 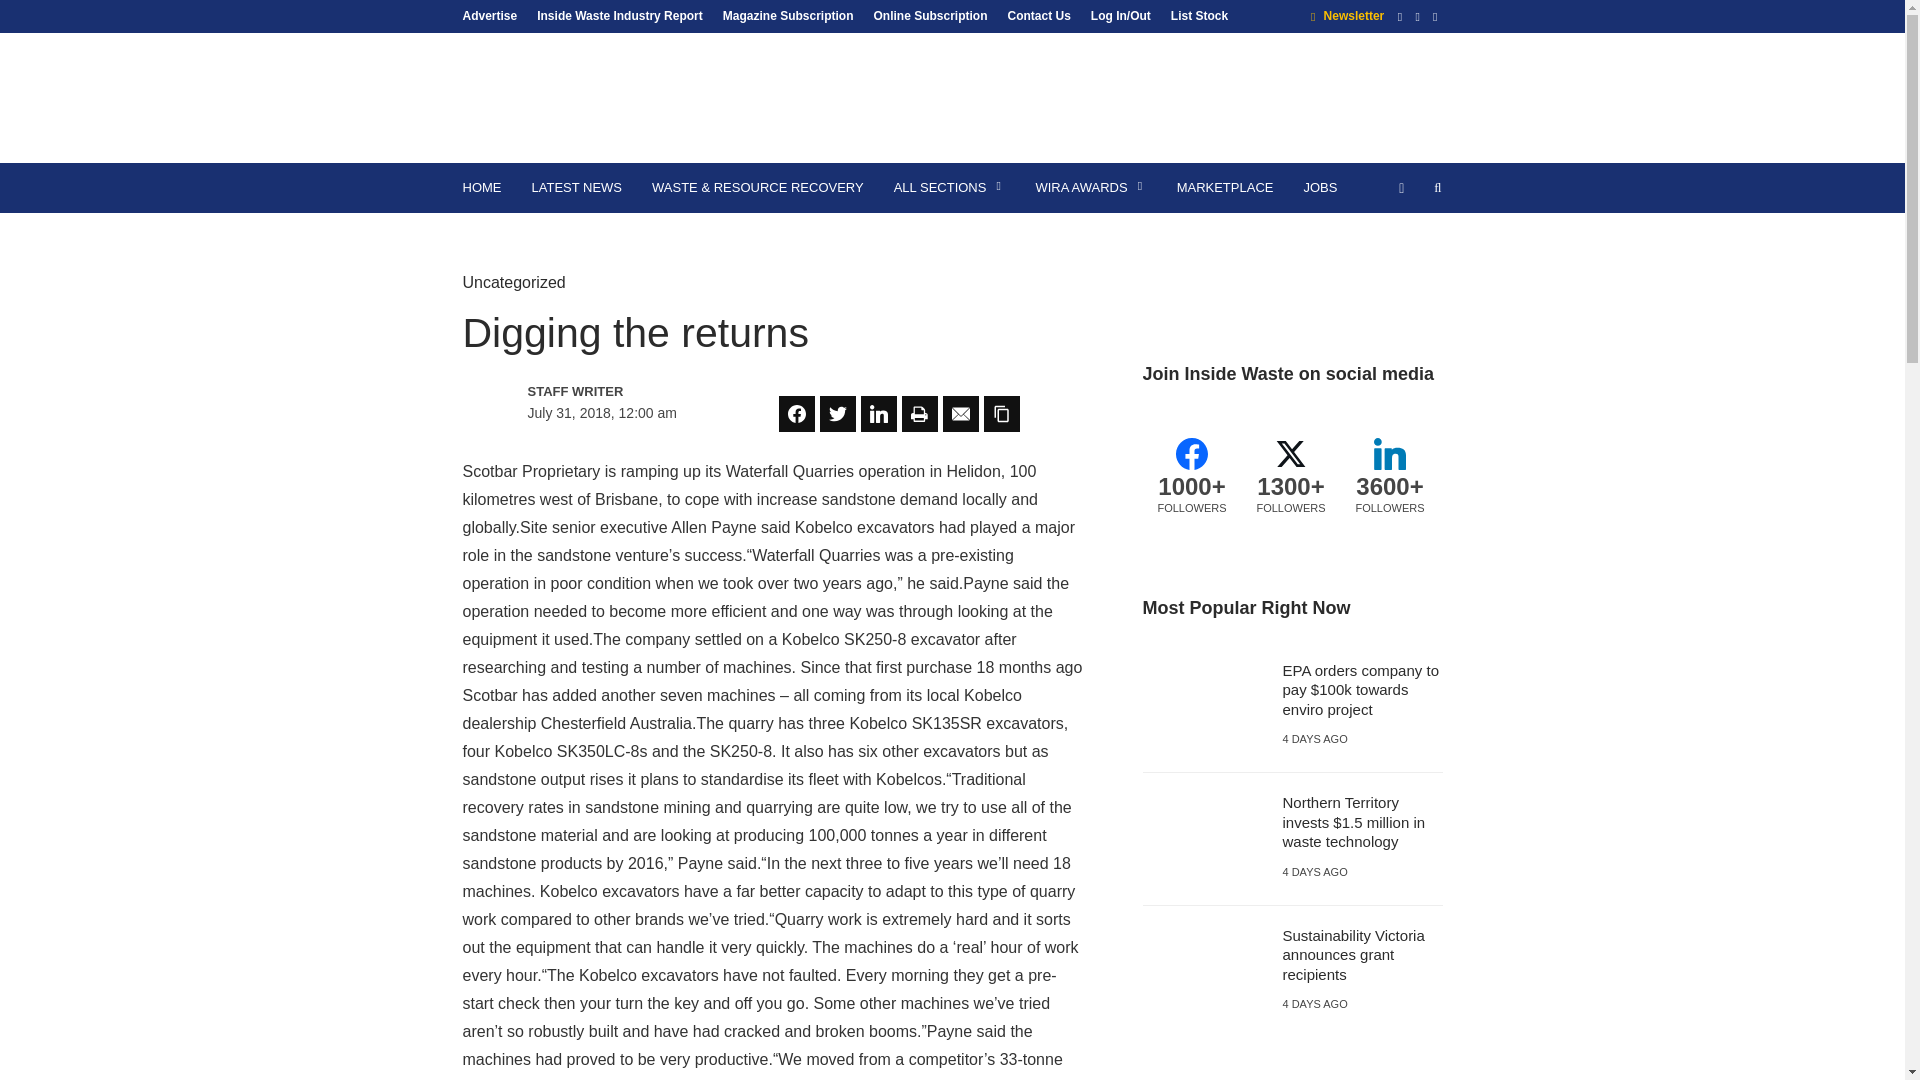 I want to click on Share on Print, so click(x=920, y=414).